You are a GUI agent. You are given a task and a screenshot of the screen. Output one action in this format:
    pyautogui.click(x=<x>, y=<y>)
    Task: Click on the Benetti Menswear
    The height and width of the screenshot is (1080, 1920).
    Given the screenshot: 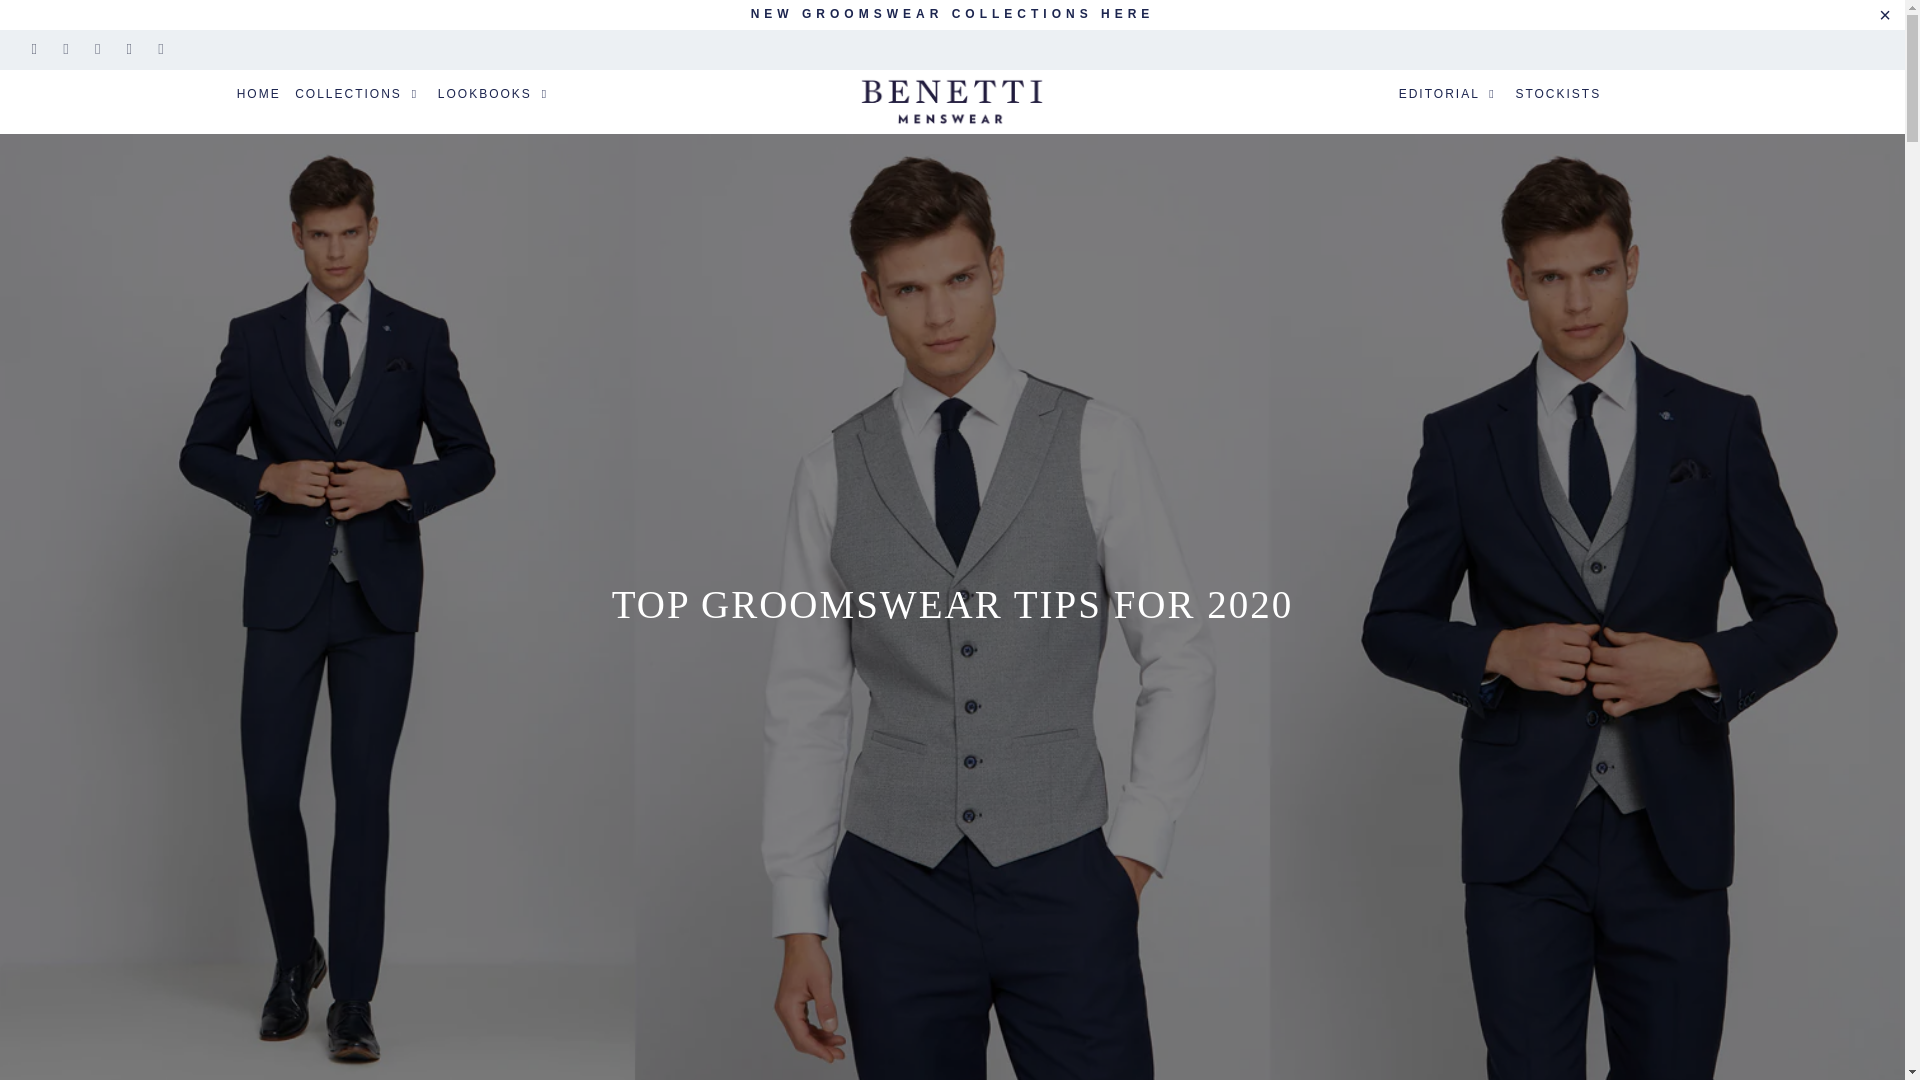 What is the action you would take?
    pyautogui.click(x=952, y=102)
    